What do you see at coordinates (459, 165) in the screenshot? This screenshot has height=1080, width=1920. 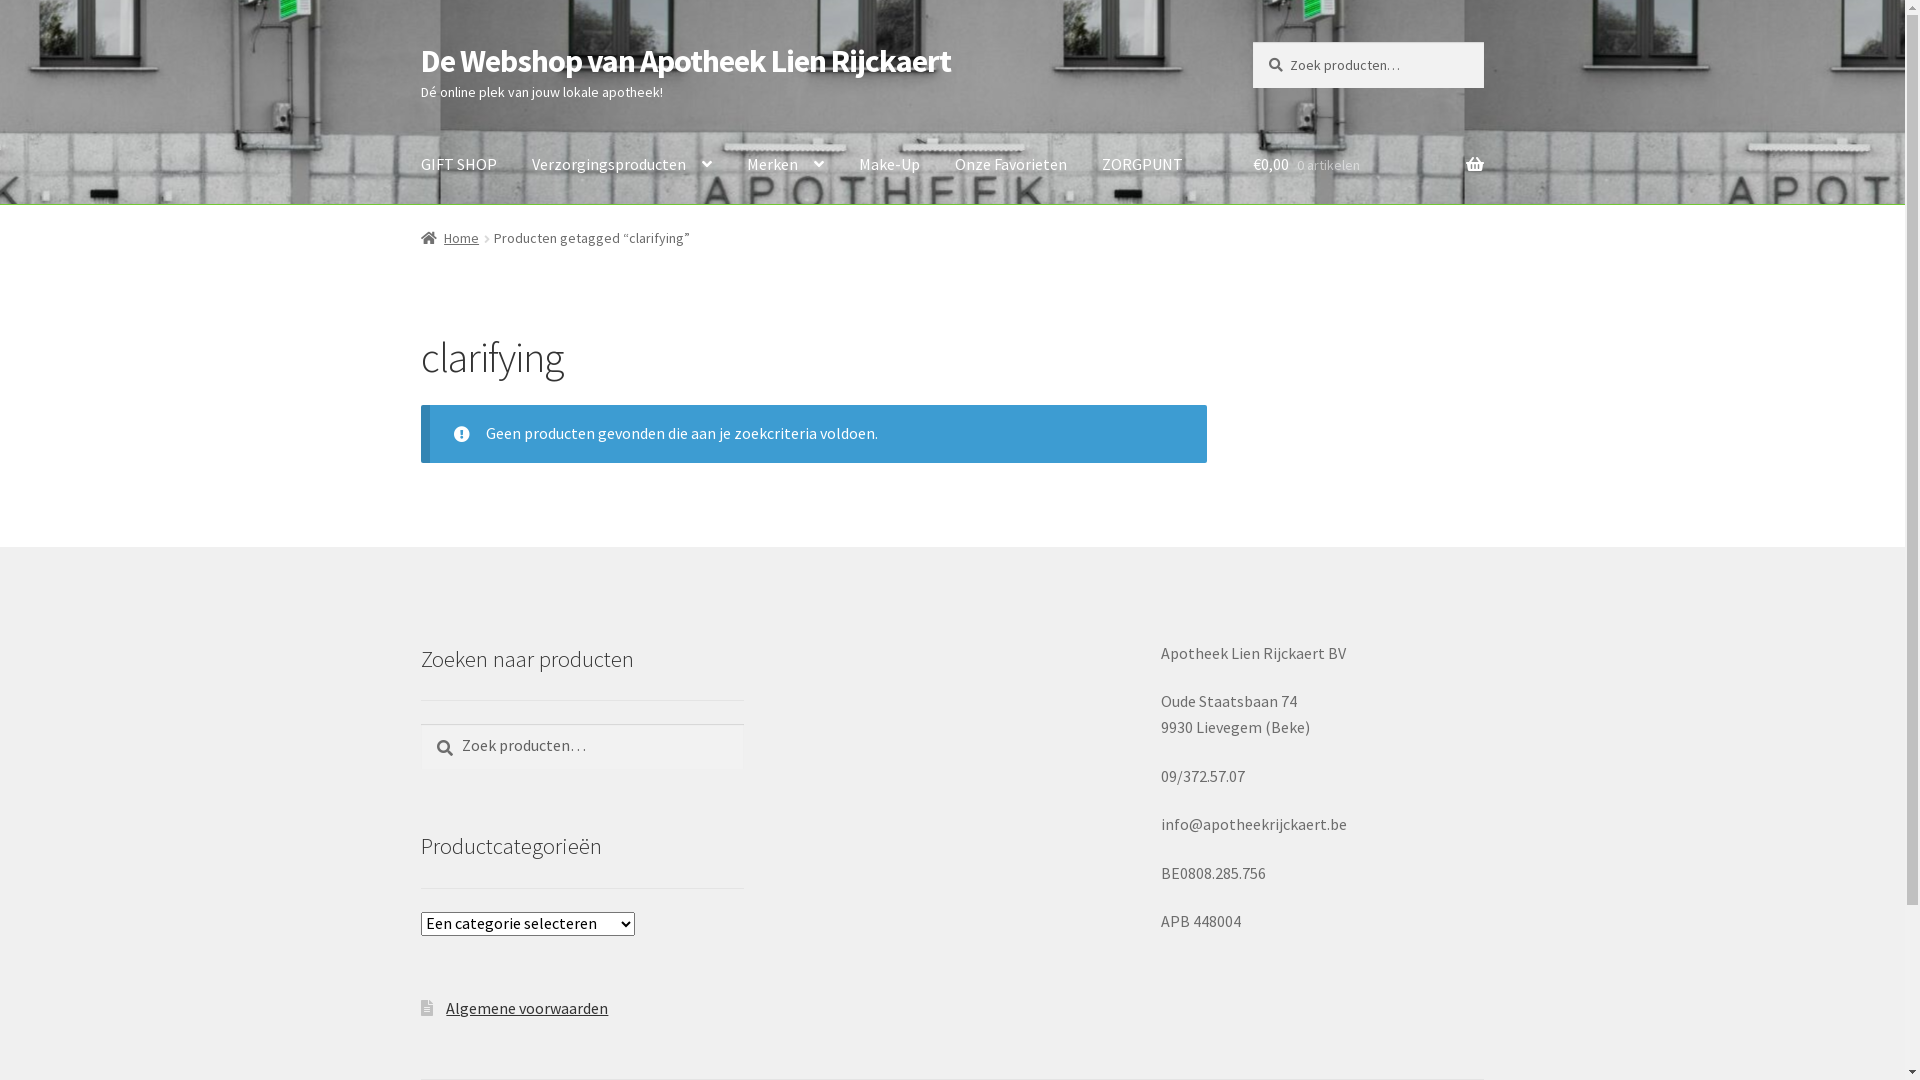 I see `GIFT SHOP` at bounding box center [459, 165].